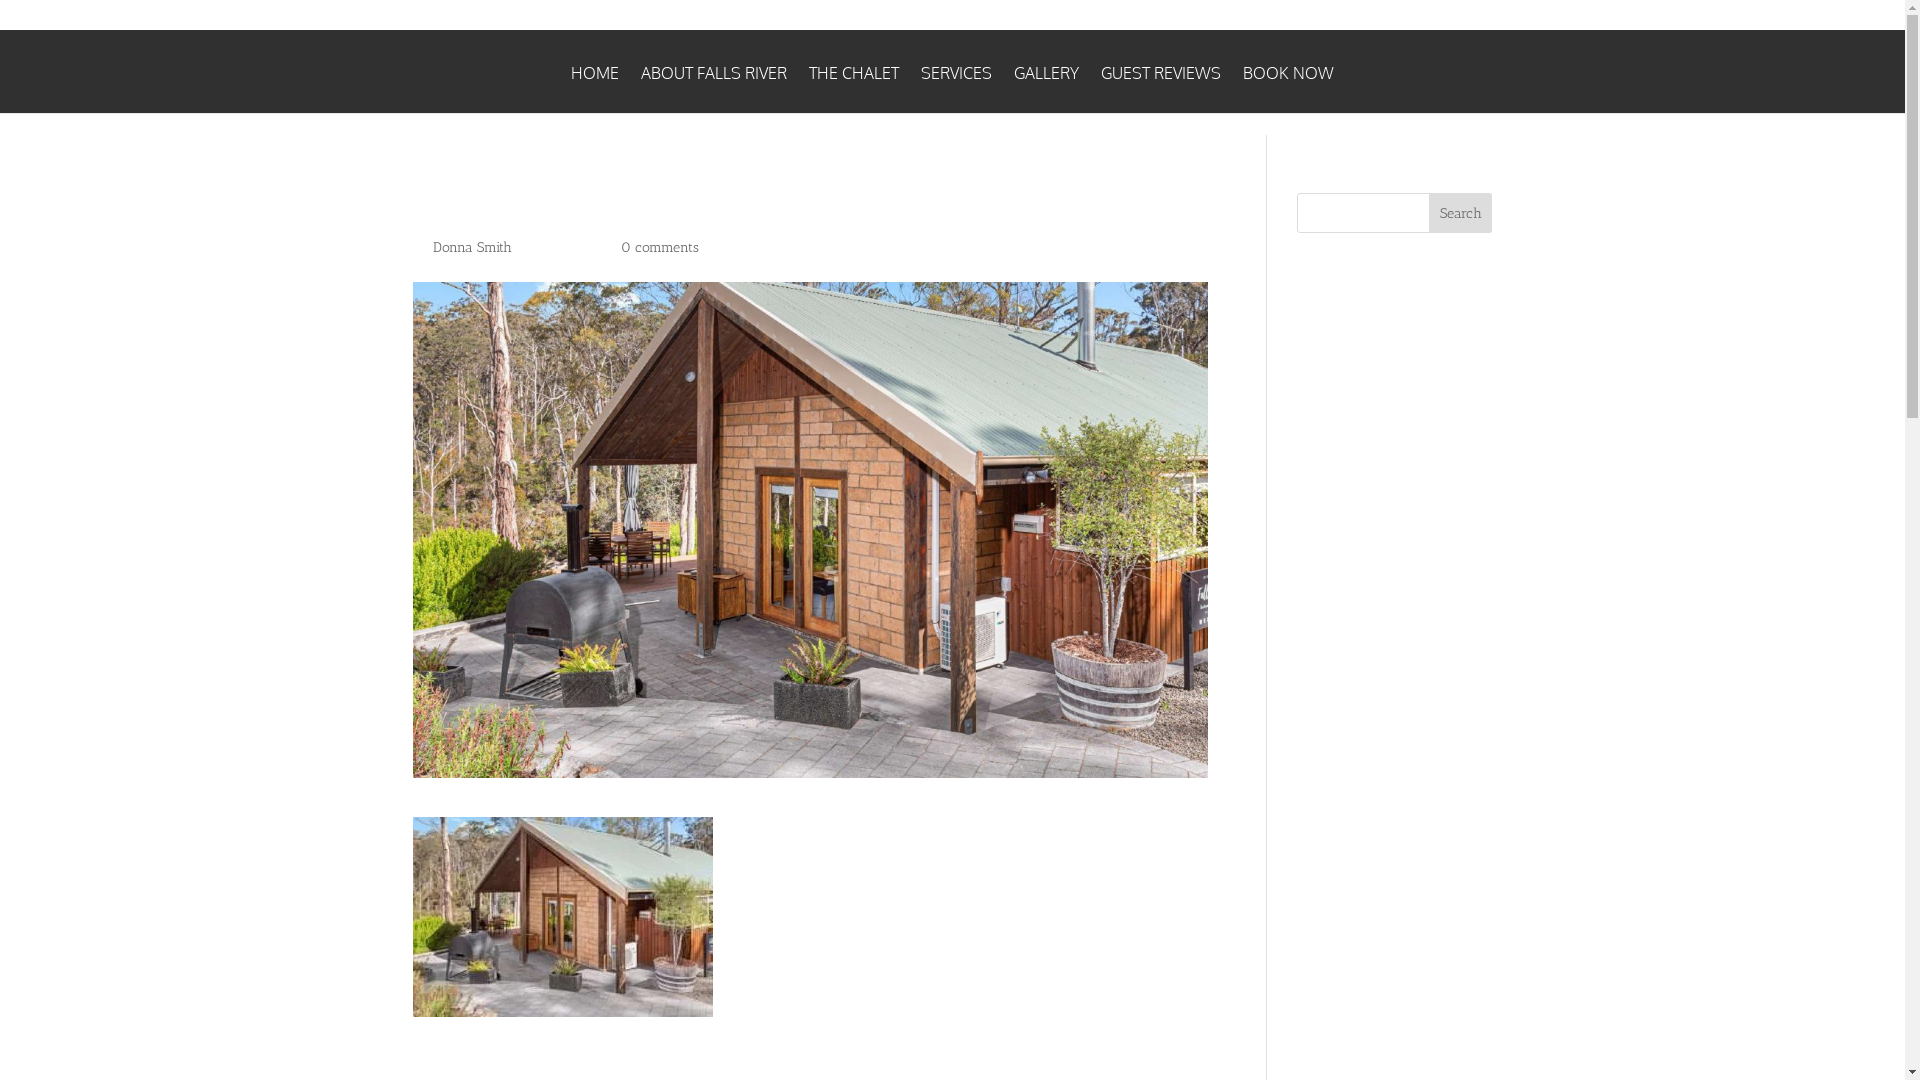  What do you see at coordinates (472, 248) in the screenshot?
I see `Donna Smith` at bounding box center [472, 248].